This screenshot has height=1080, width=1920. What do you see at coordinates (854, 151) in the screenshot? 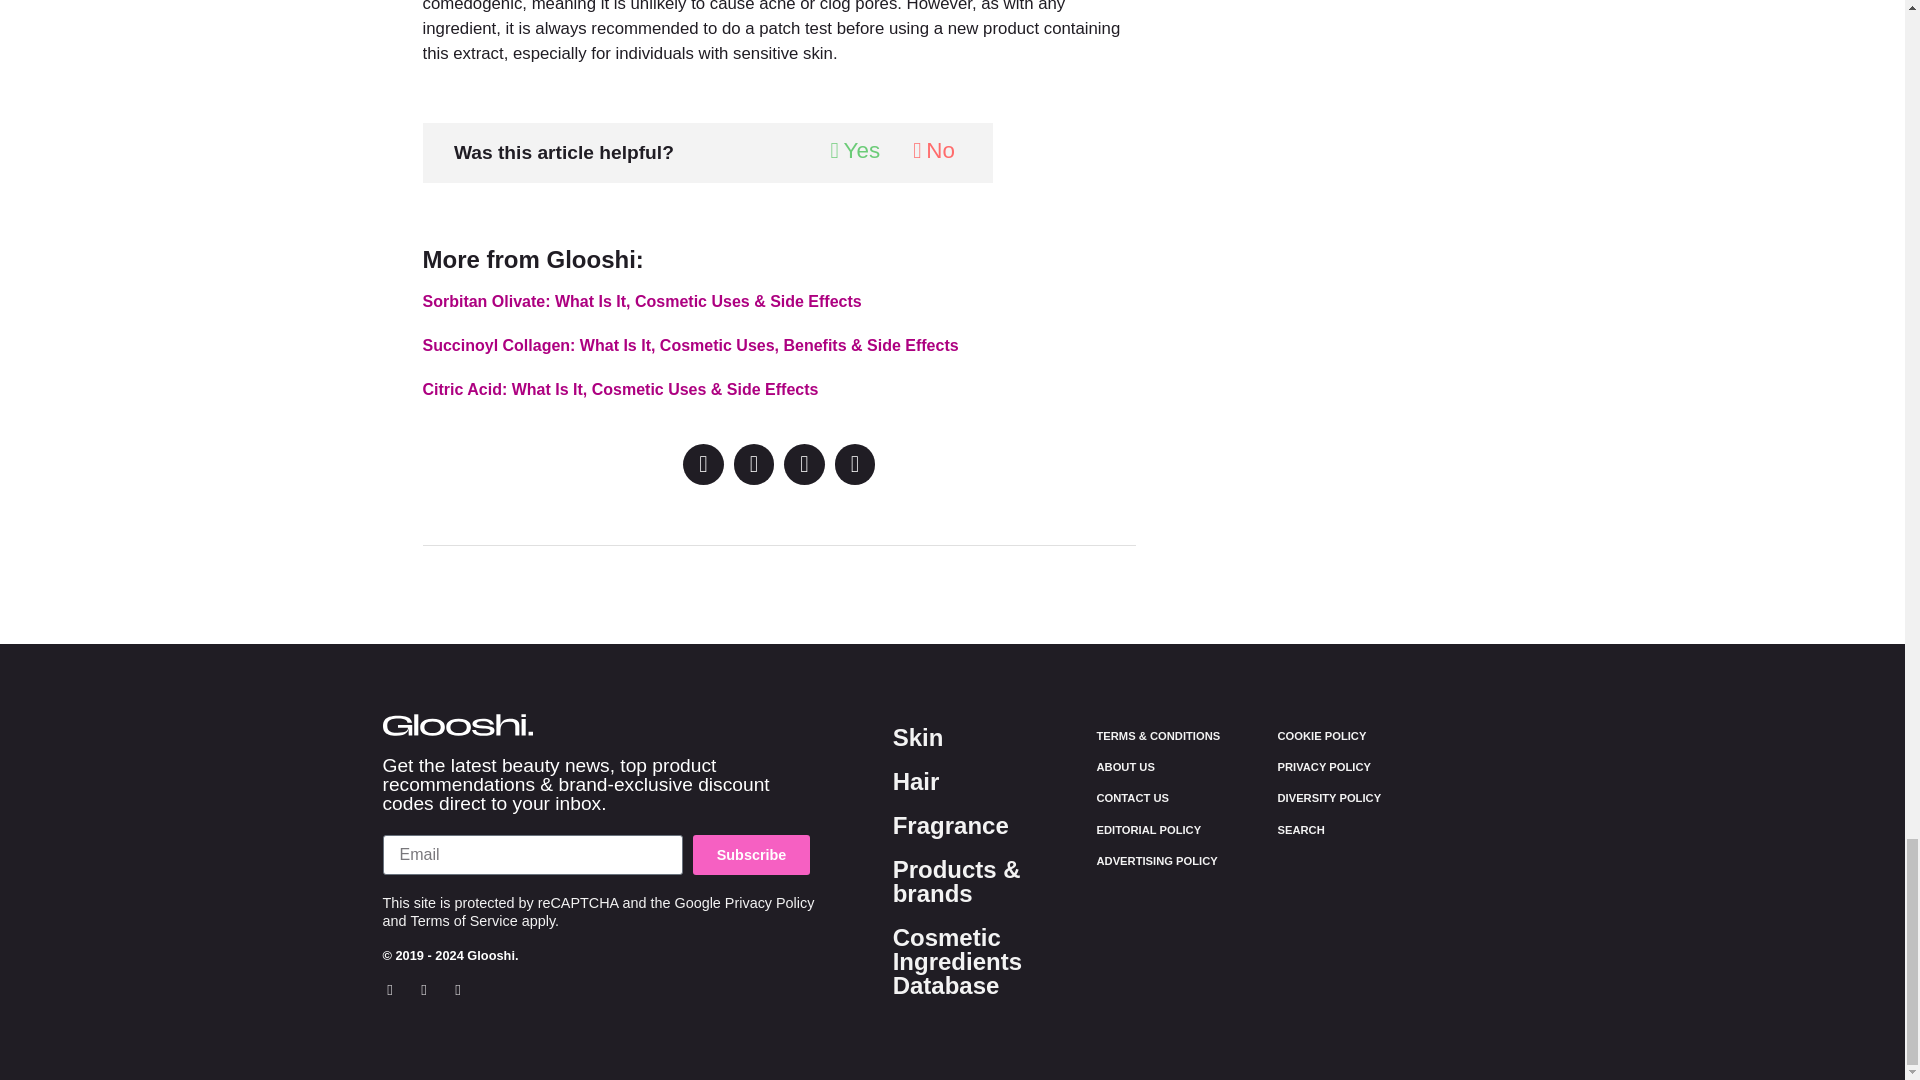
I see `Yes` at bounding box center [854, 151].